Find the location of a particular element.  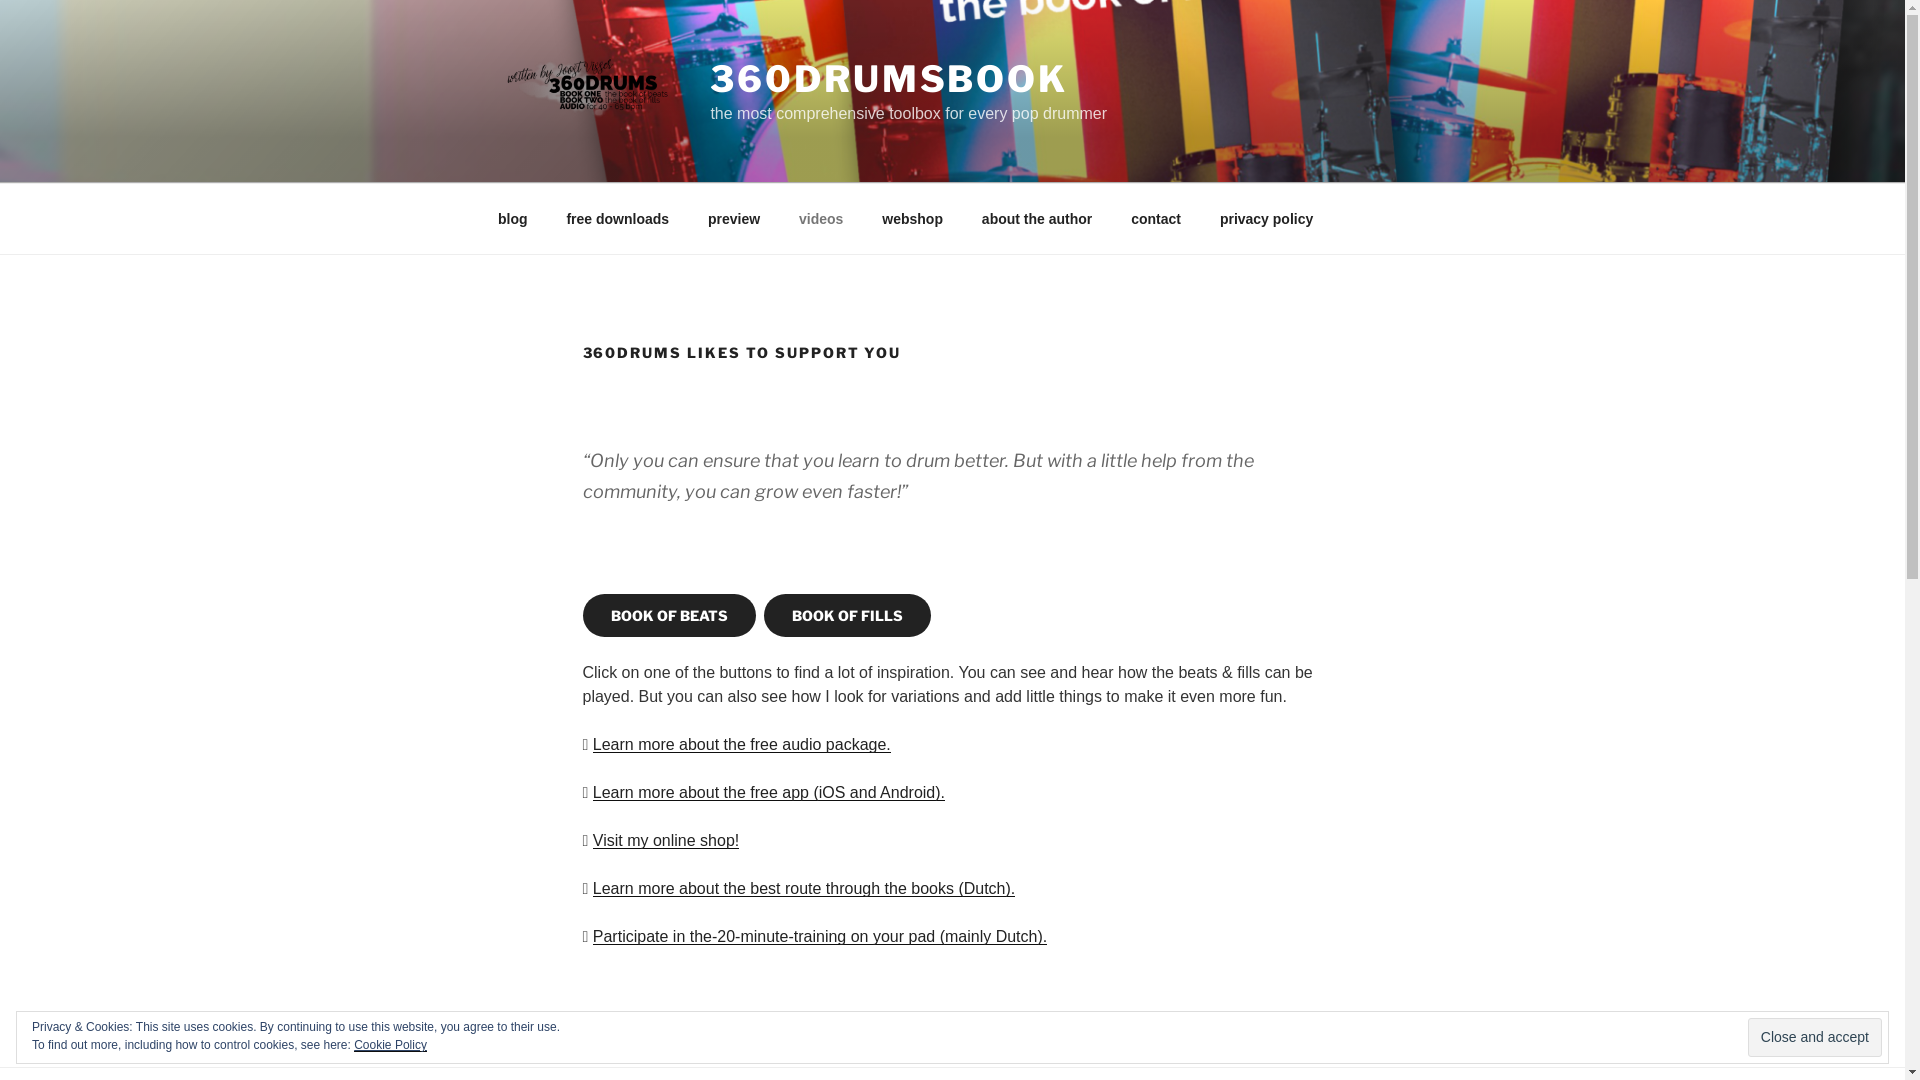

Learn more about the free audio package. is located at coordinates (742, 744).